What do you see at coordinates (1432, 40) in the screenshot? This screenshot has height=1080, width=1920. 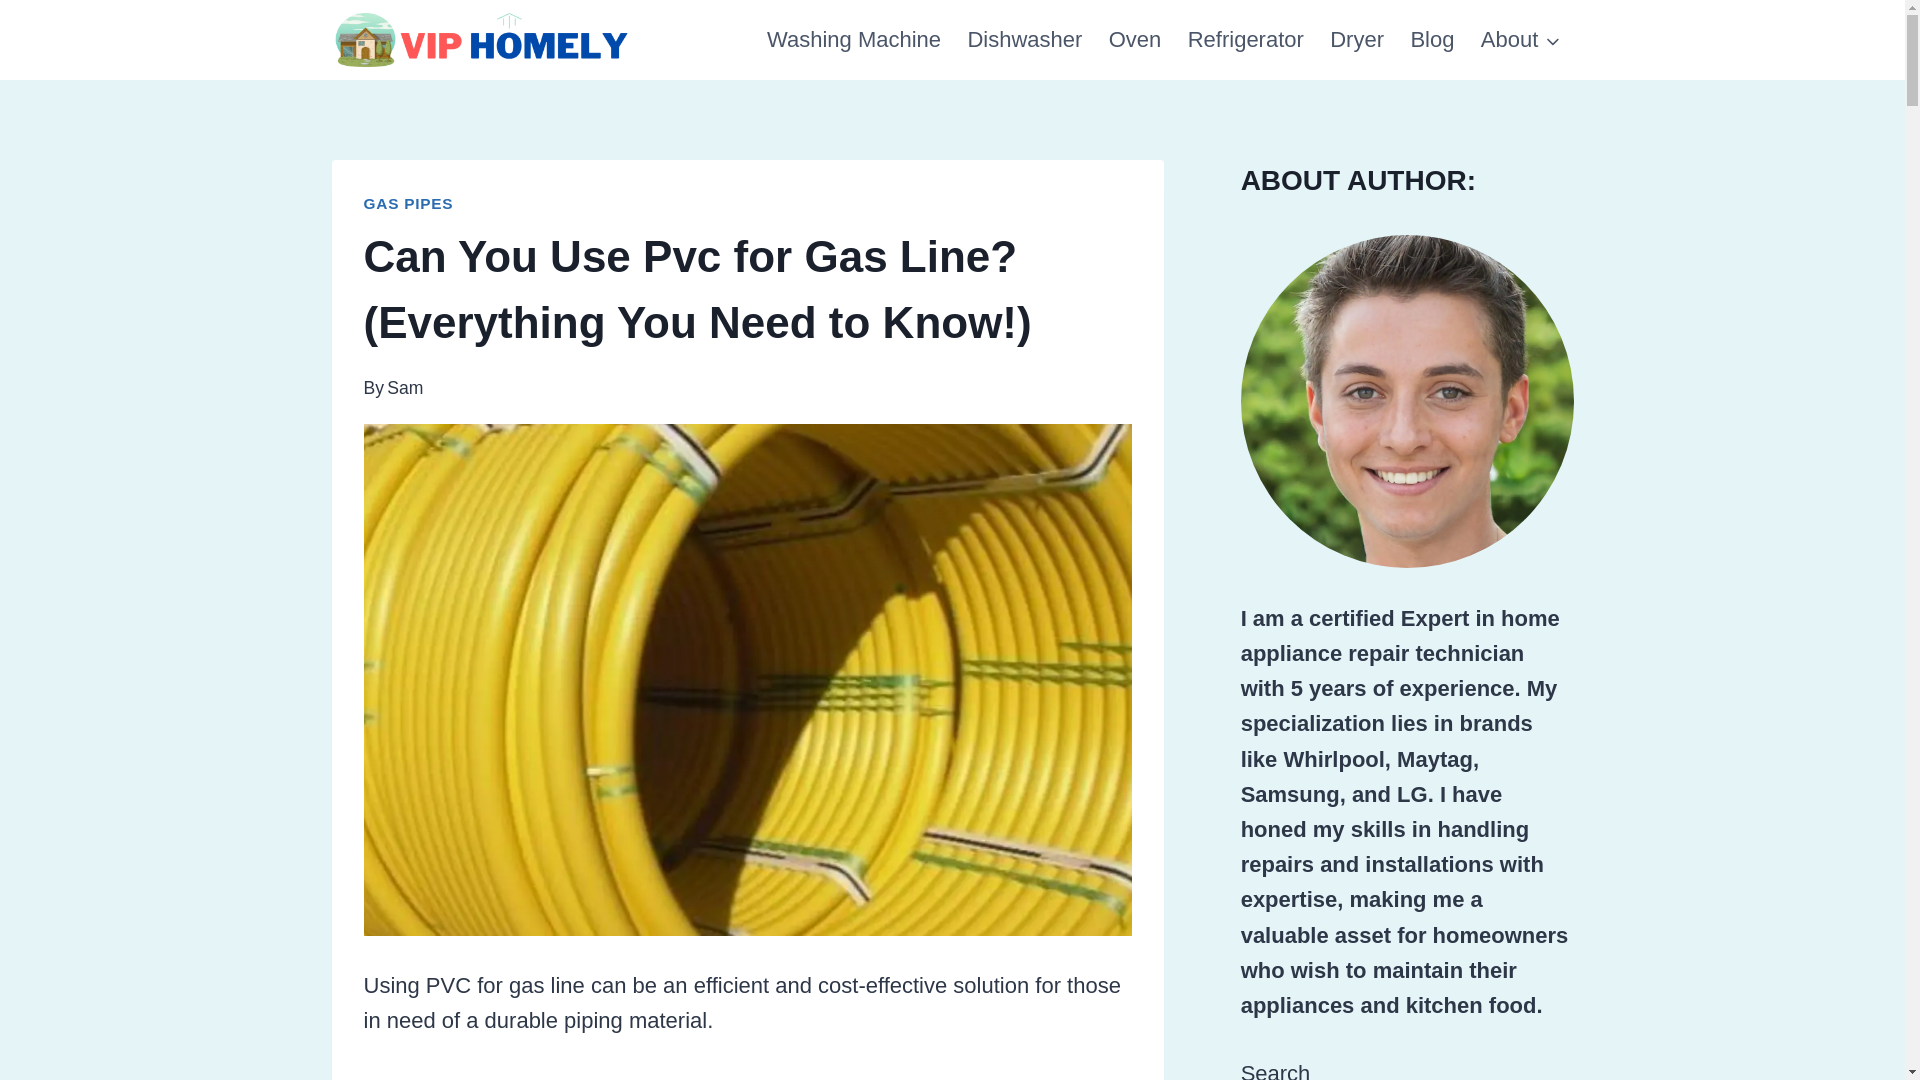 I see `Blog` at bounding box center [1432, 40].